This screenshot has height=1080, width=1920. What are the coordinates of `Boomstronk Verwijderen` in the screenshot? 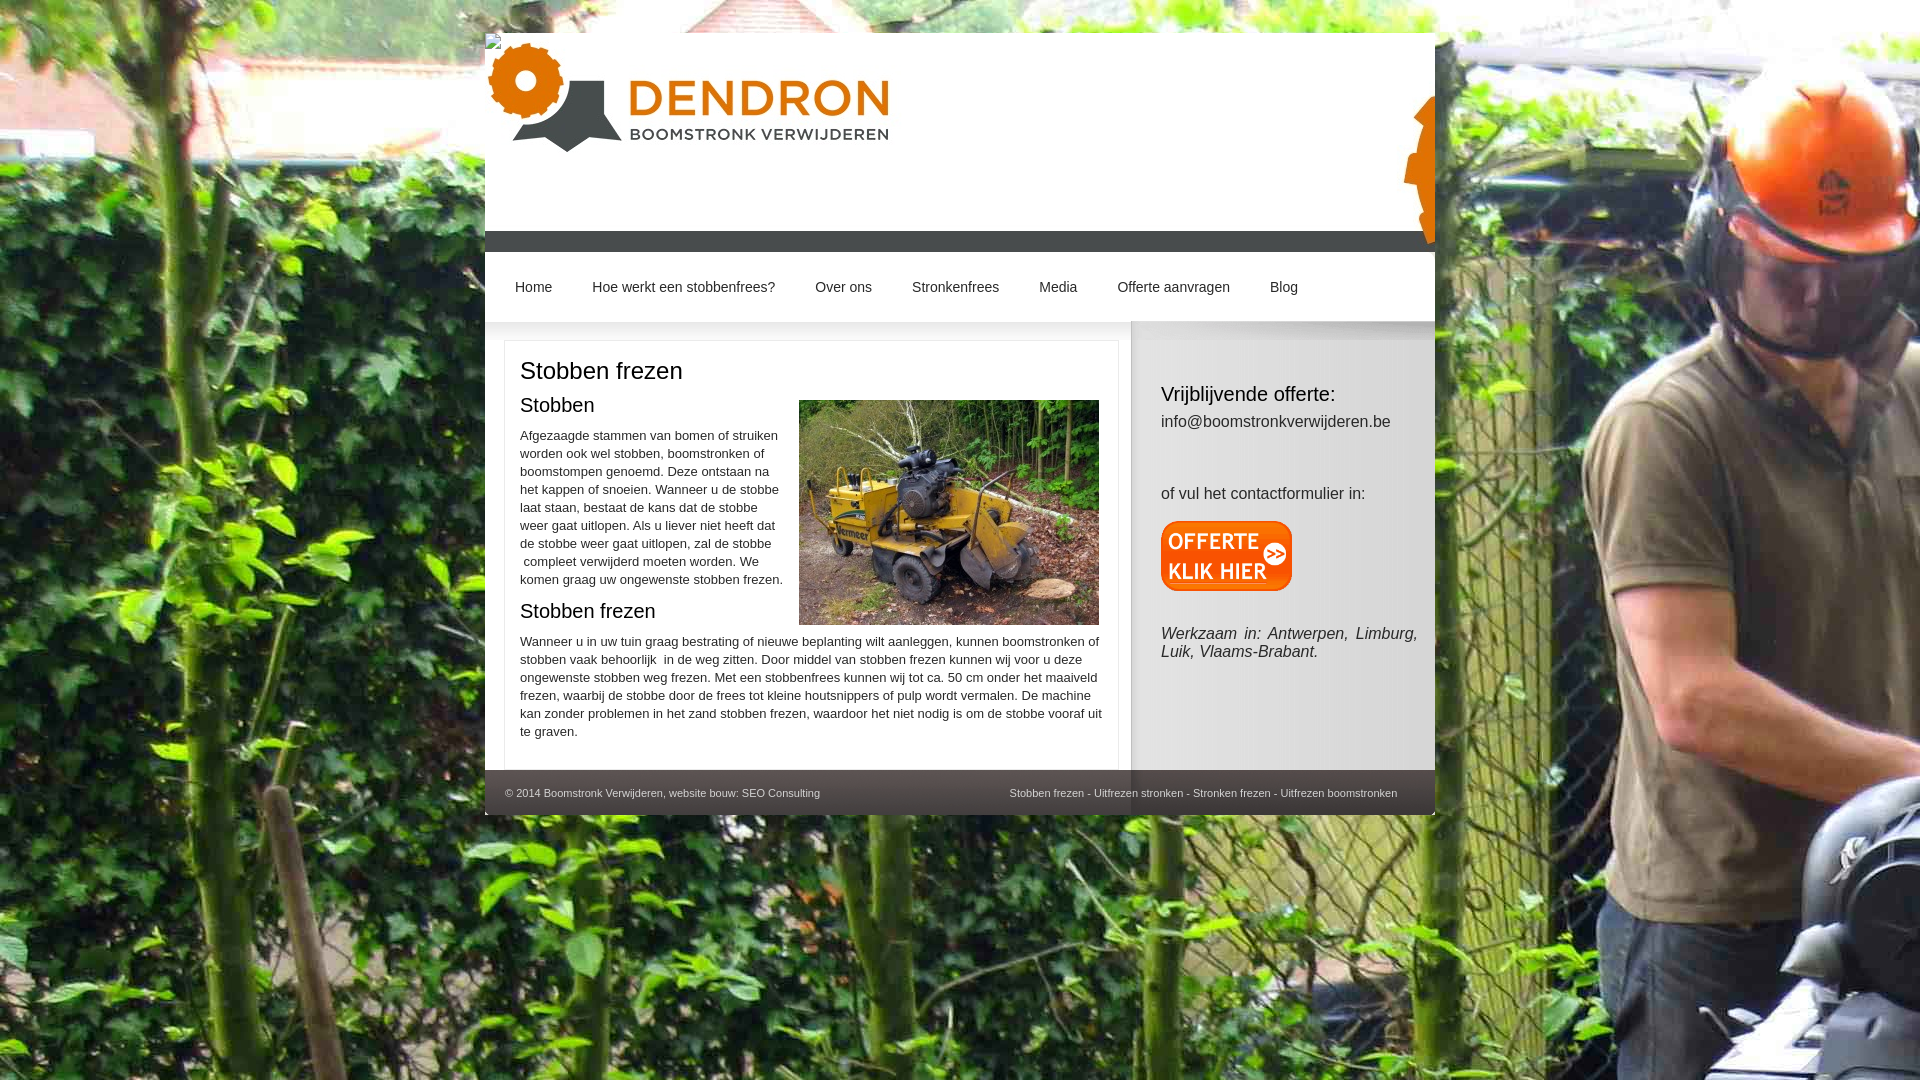 It's located at (604, 793).